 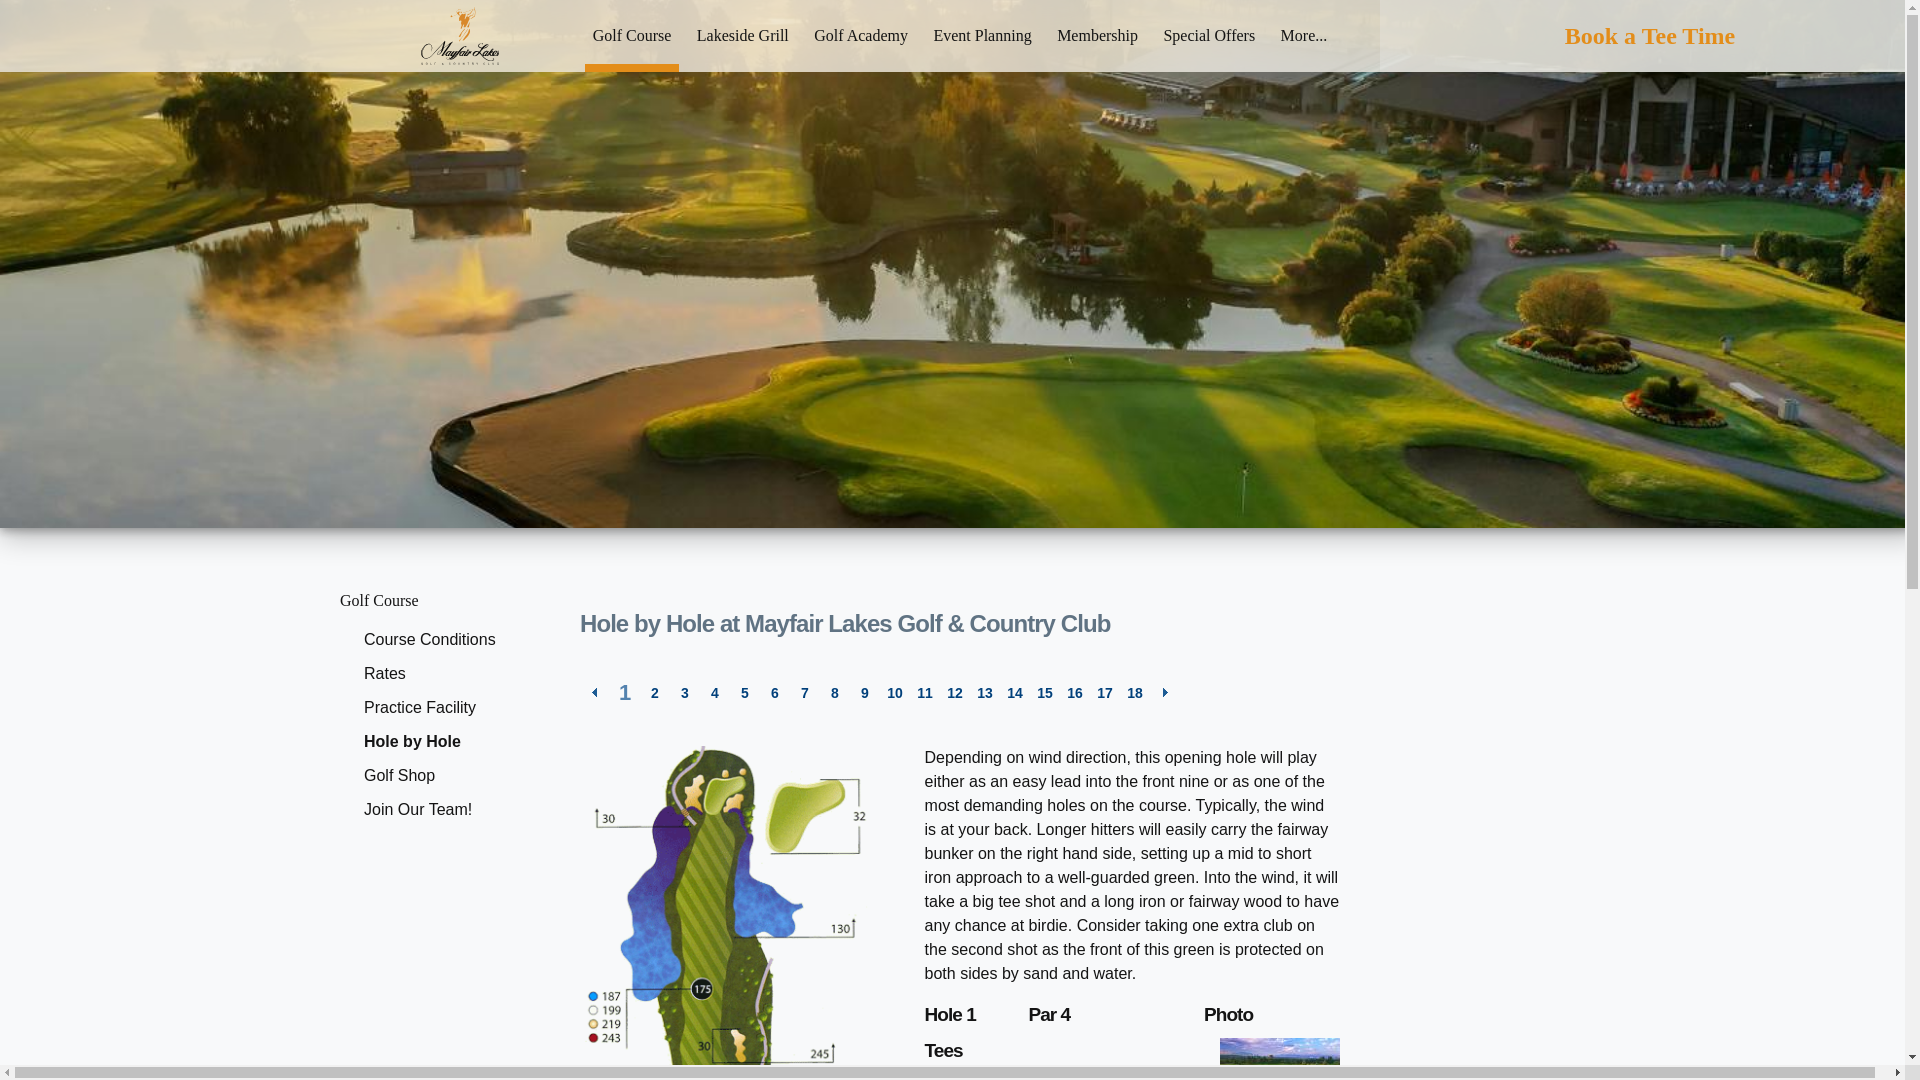 I want to click on Golf Academy, so click(x=861, y=36).